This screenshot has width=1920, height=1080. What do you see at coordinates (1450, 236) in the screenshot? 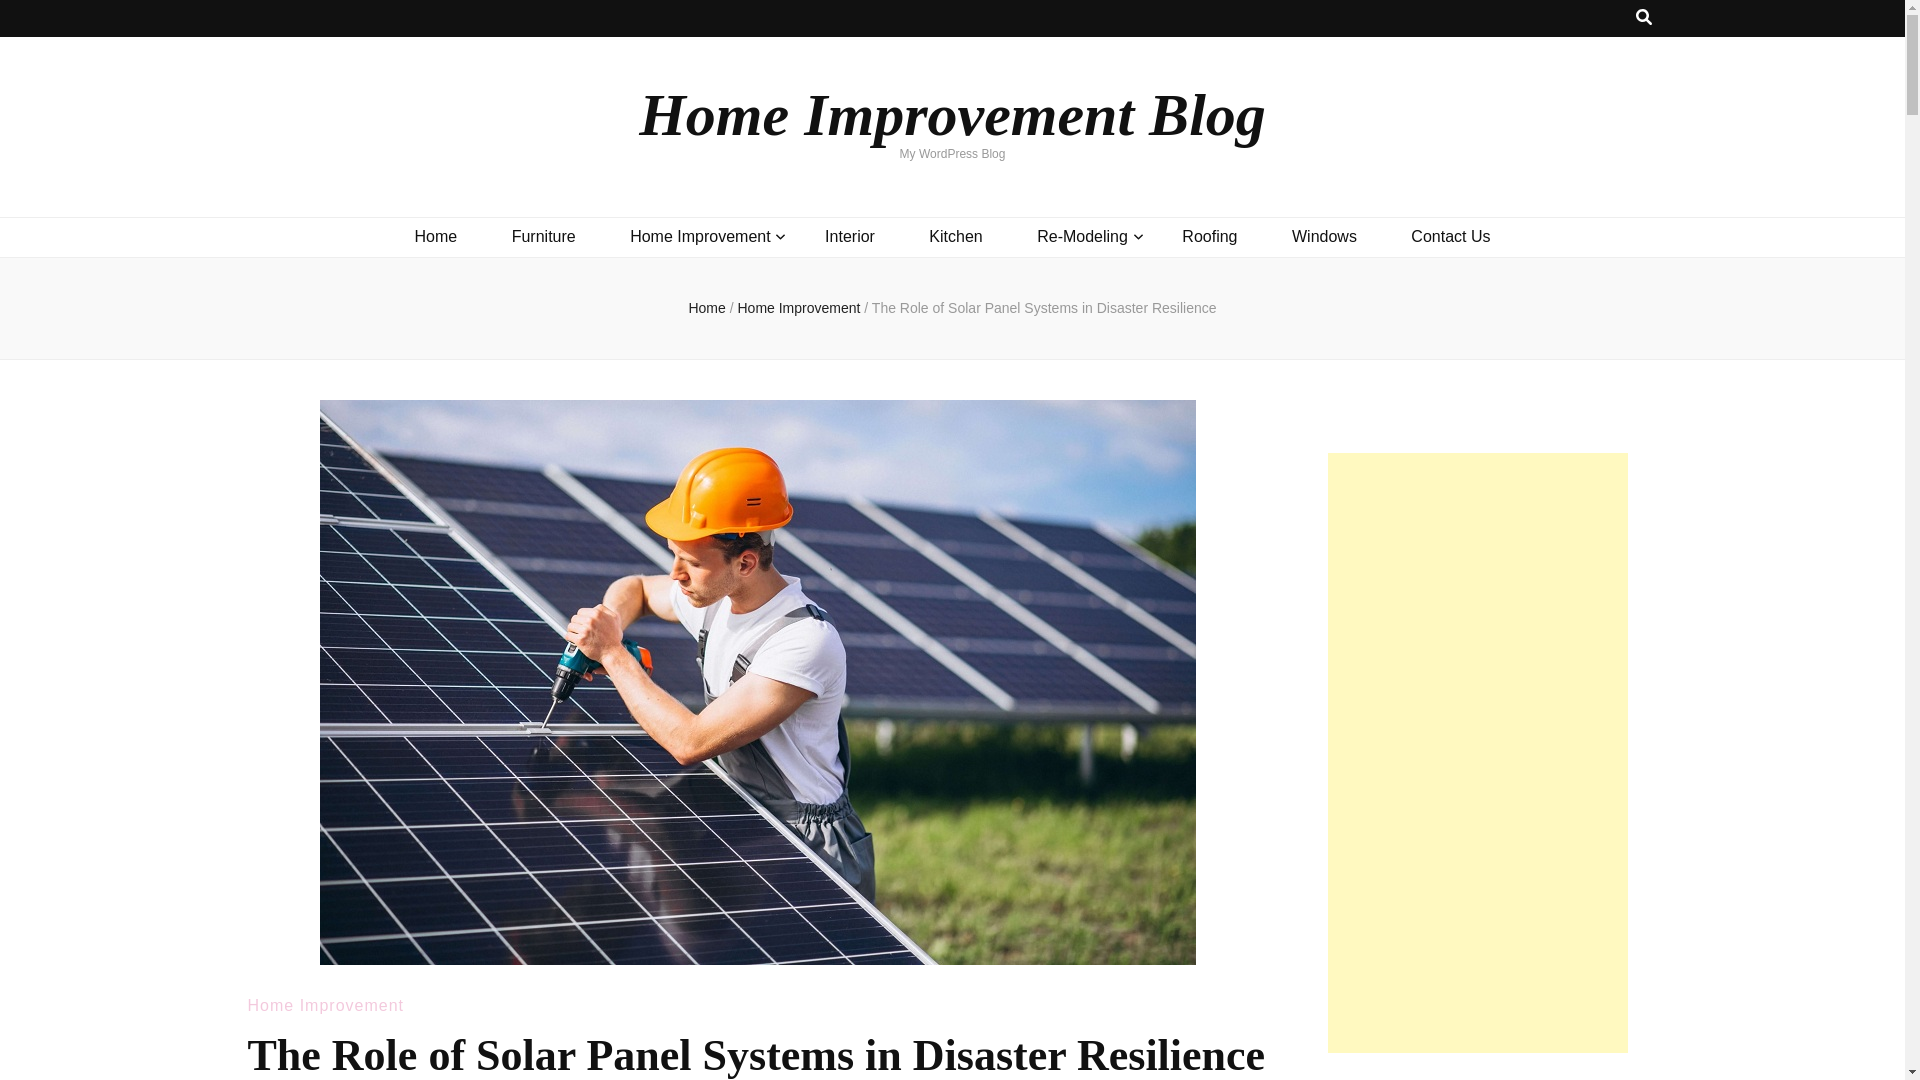
I see `Contact Us` at bounding box center [1450, 236].